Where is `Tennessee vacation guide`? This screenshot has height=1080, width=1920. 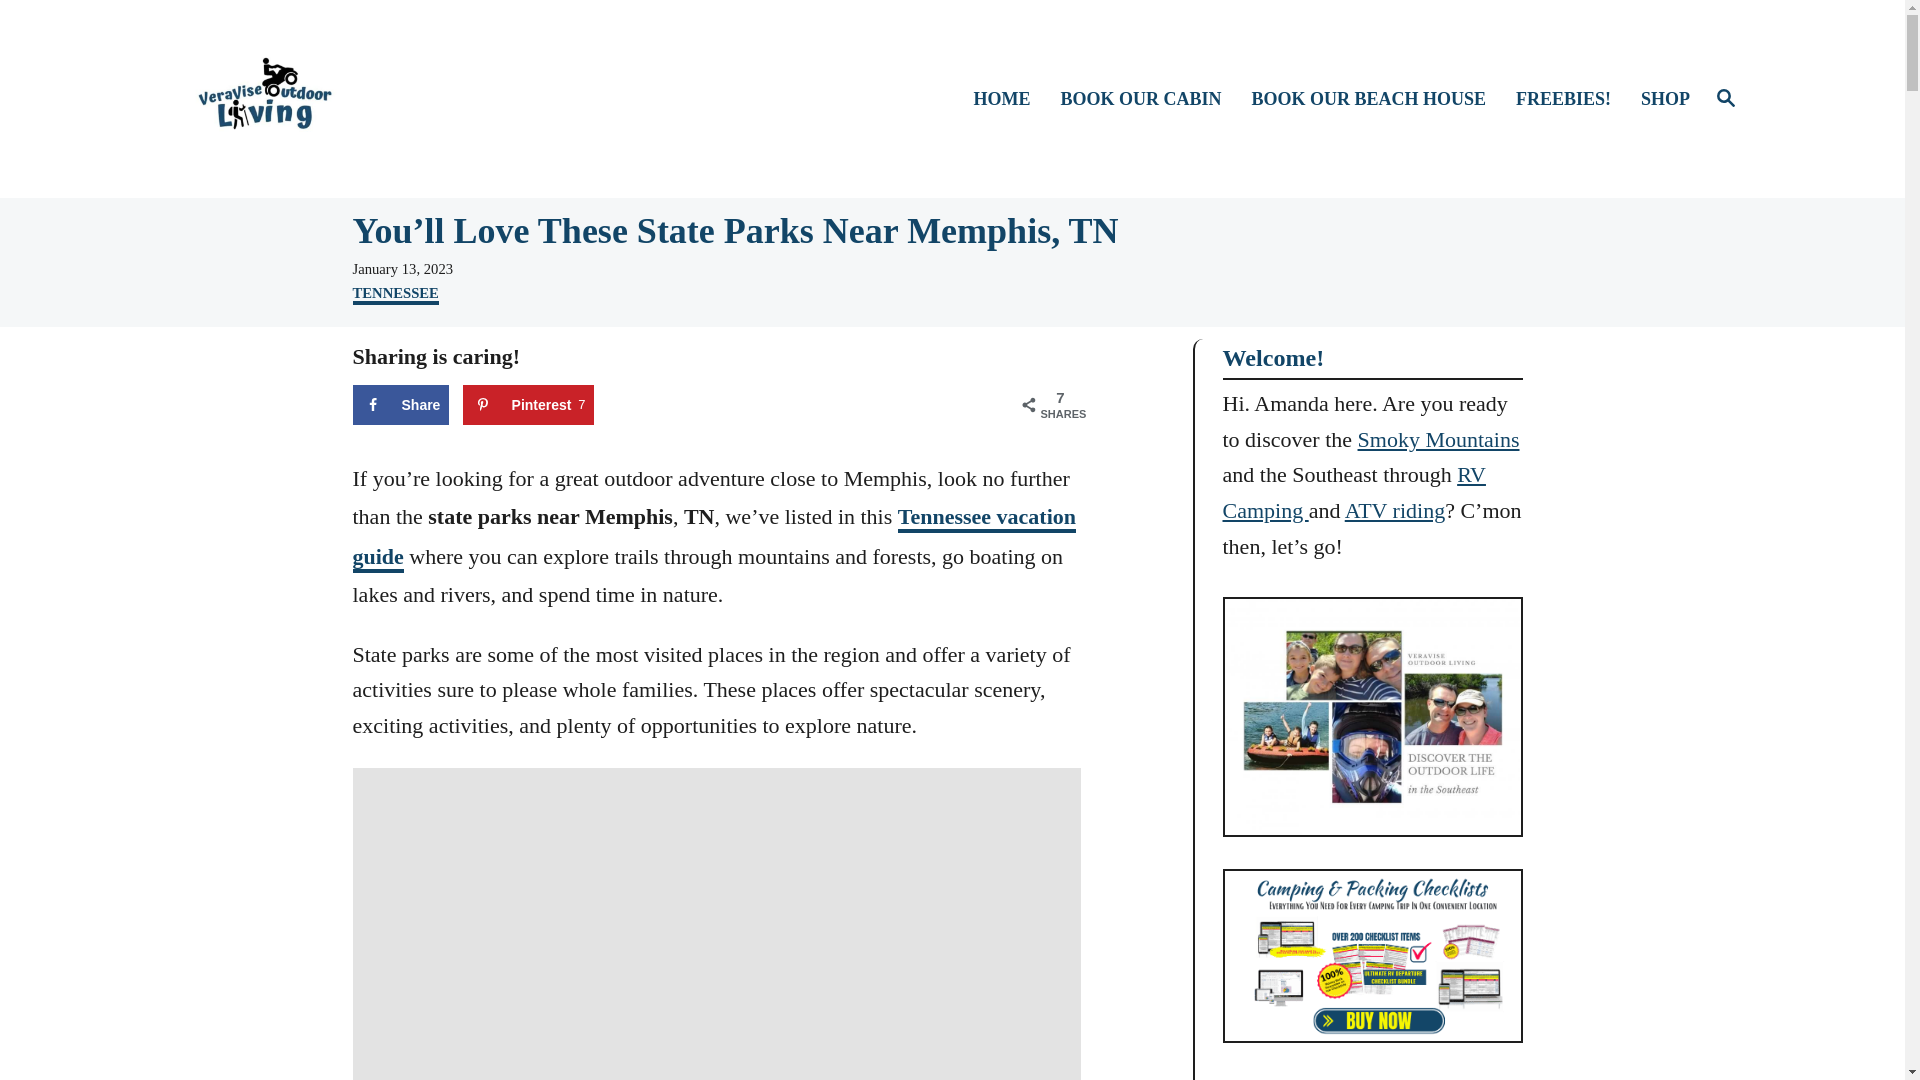 Tennessee vacation guide is located at coordinates (1726, 99).